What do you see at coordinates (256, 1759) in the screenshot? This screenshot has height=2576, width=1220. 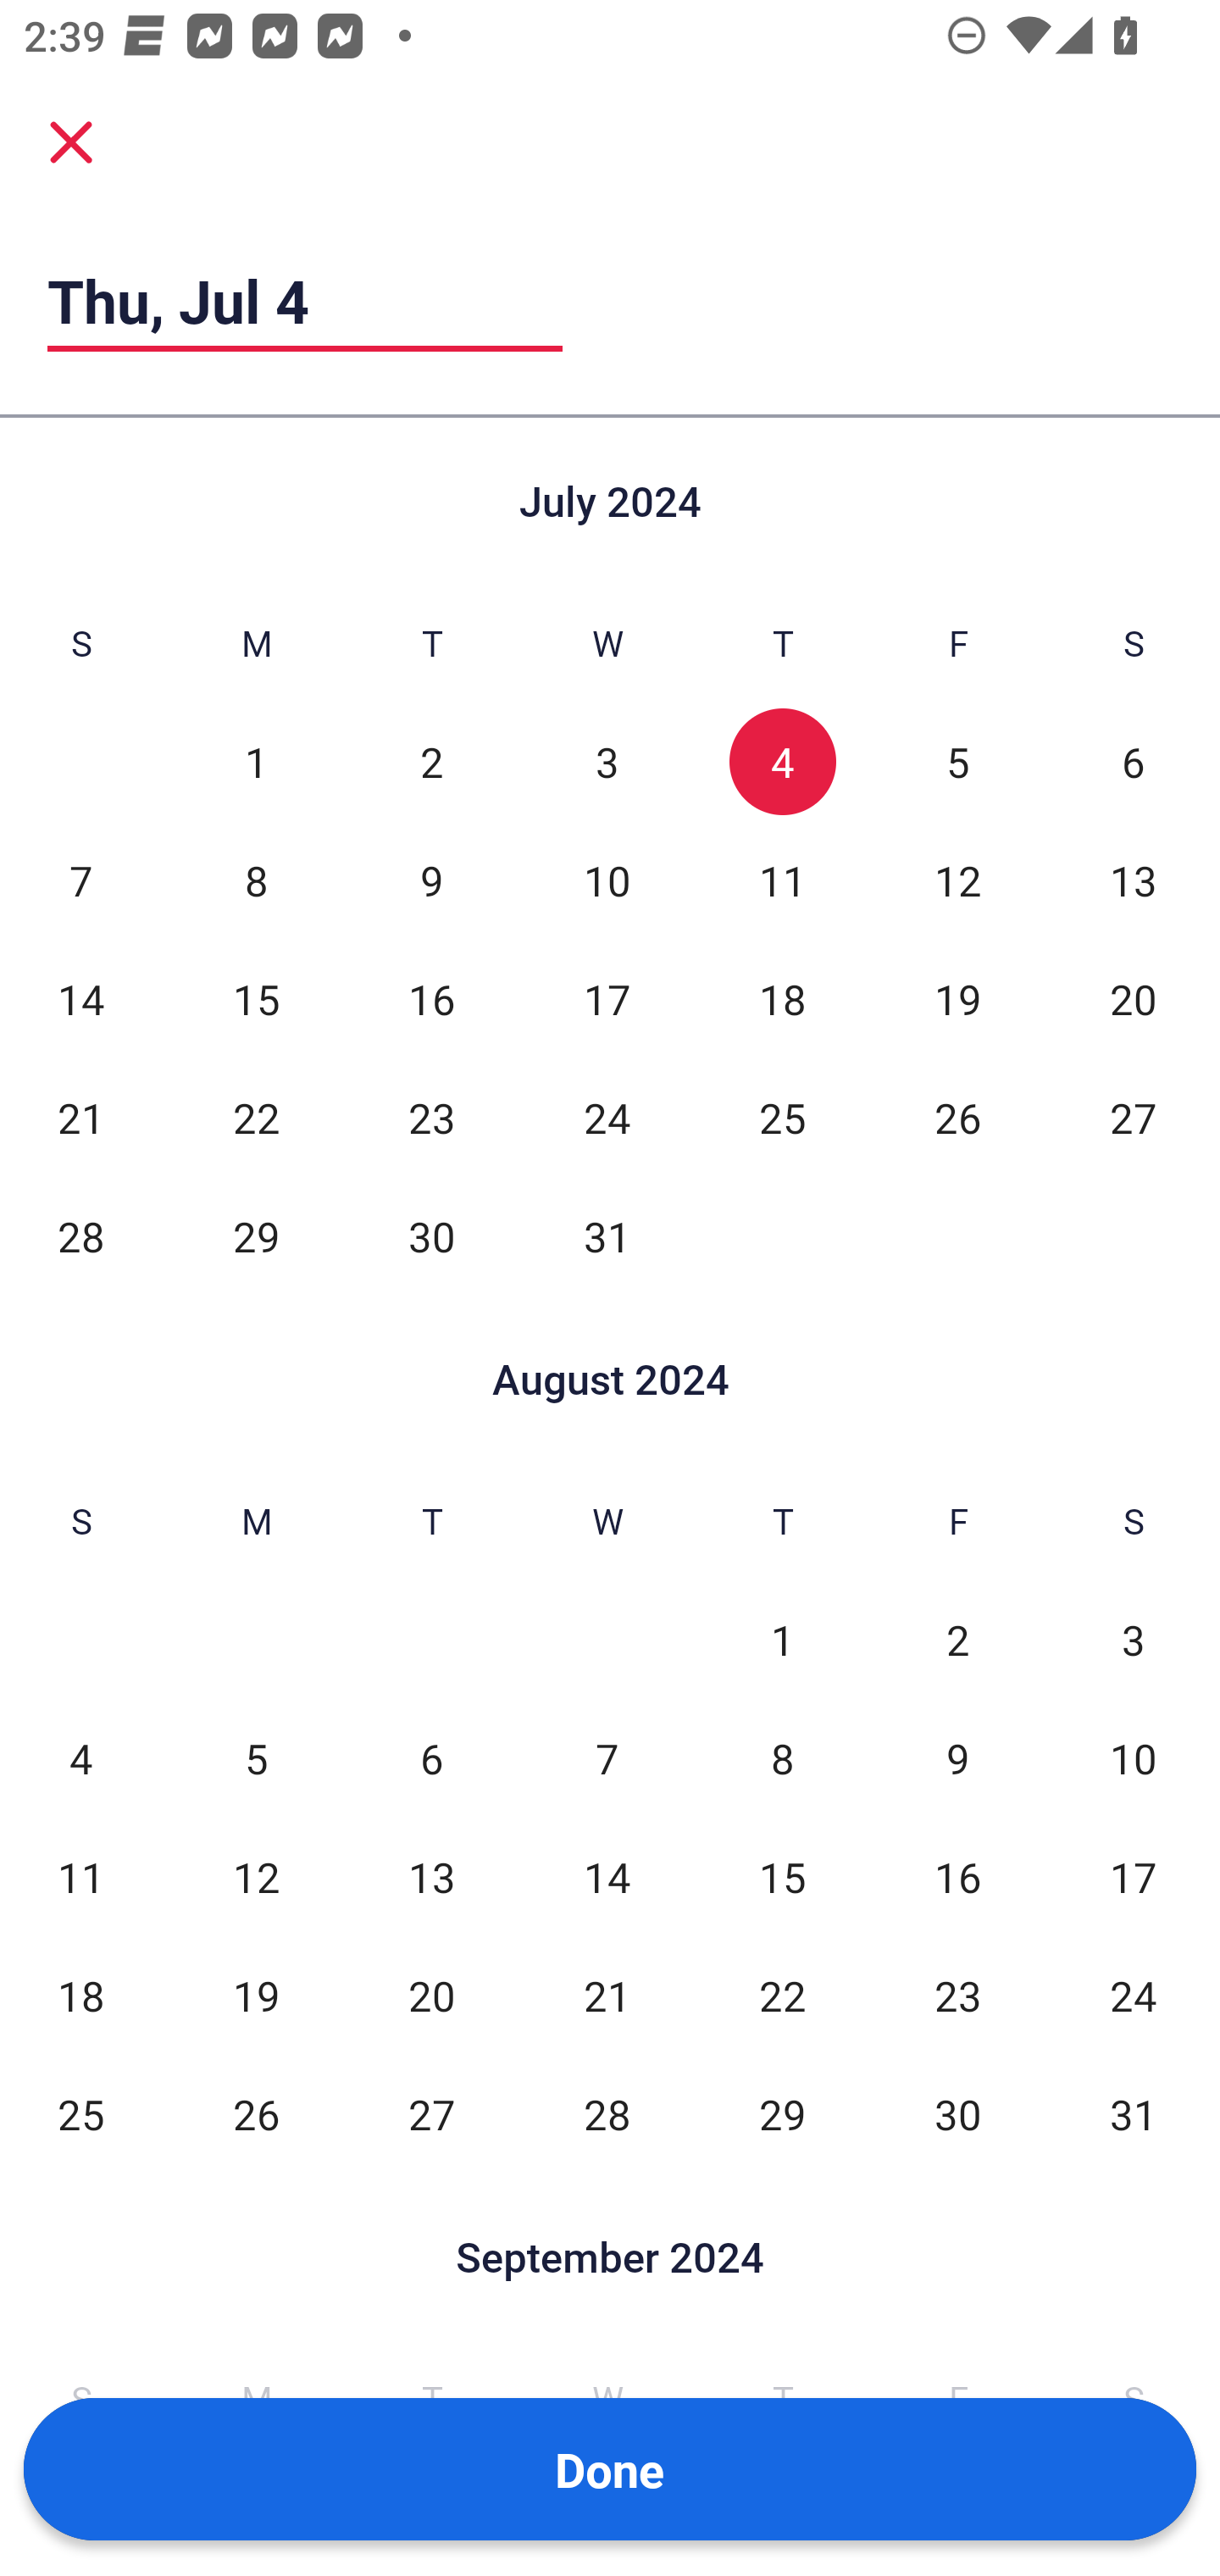 I see `5 Mon, Aug 5, Not Selected` at bounding box center [256, 1759].